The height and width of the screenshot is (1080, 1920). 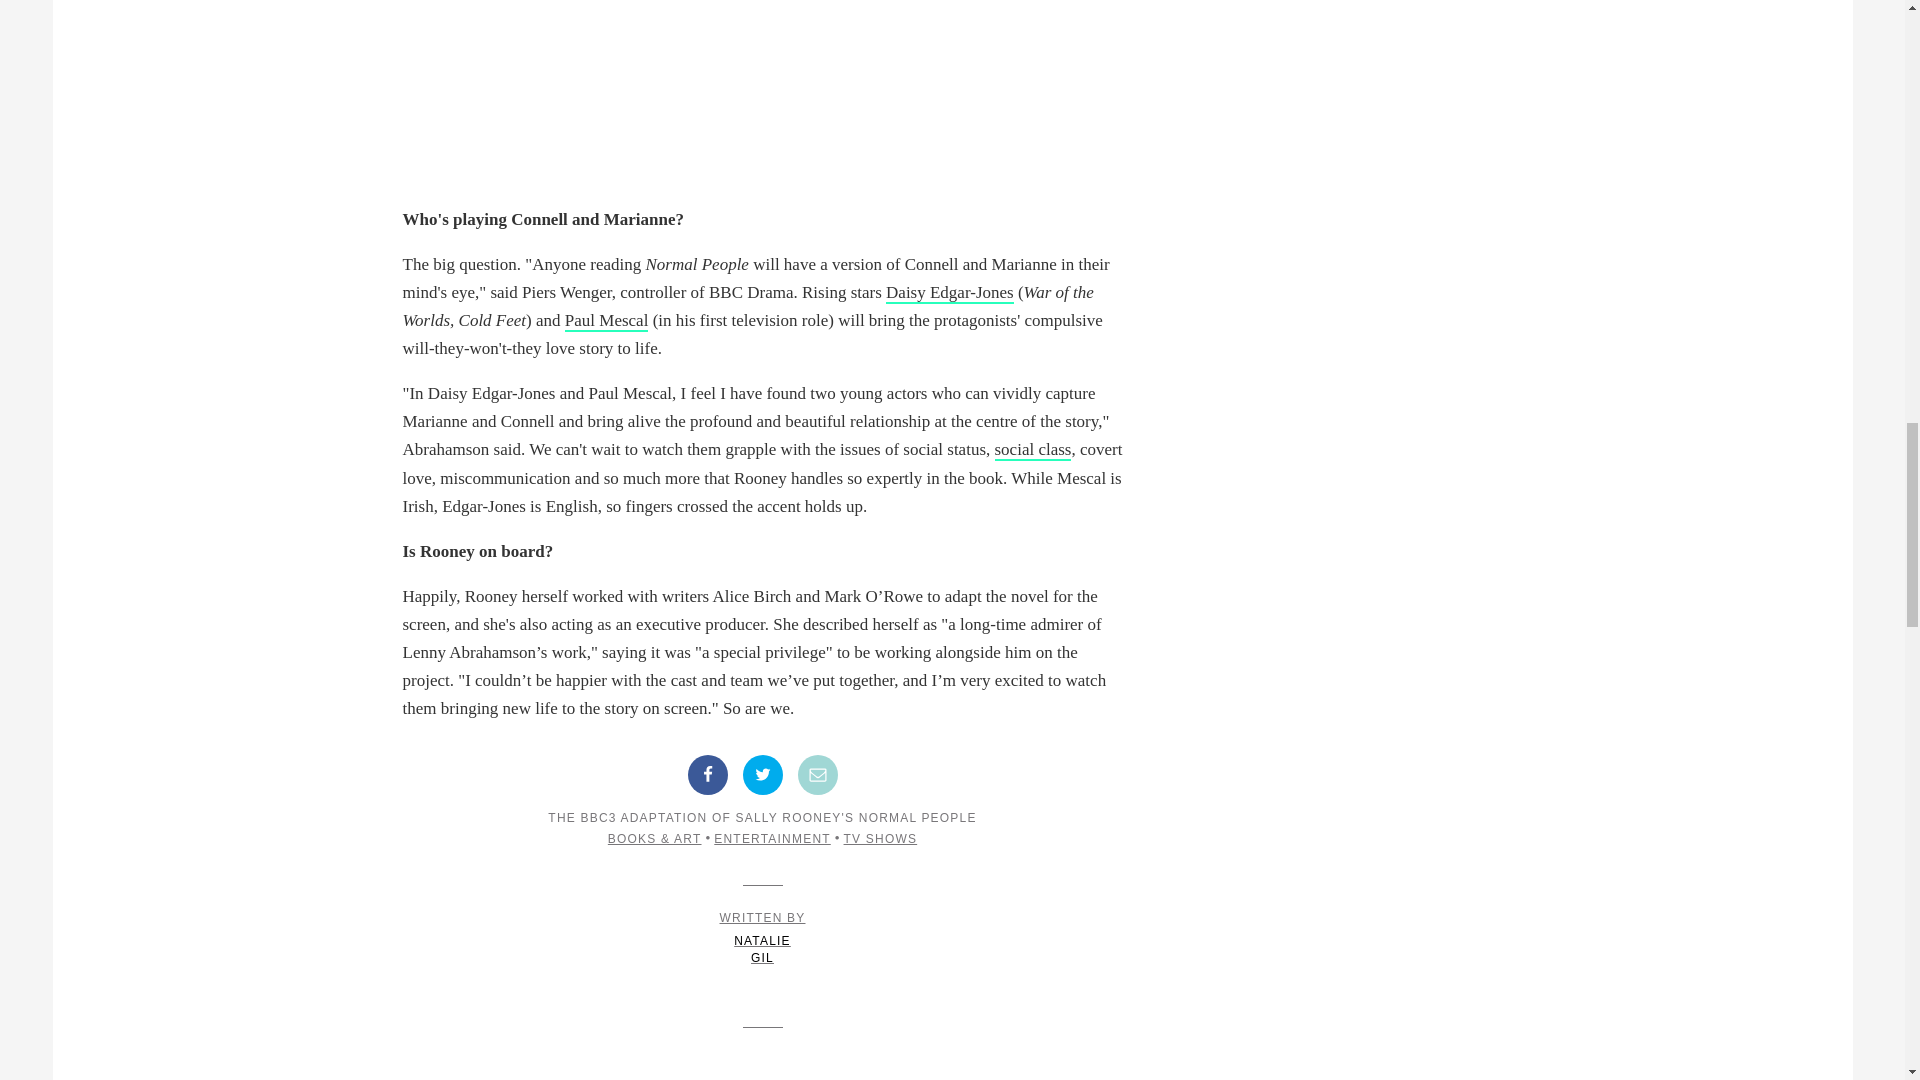 I want to click on Share on Twitter, so click(x=761, y=774).